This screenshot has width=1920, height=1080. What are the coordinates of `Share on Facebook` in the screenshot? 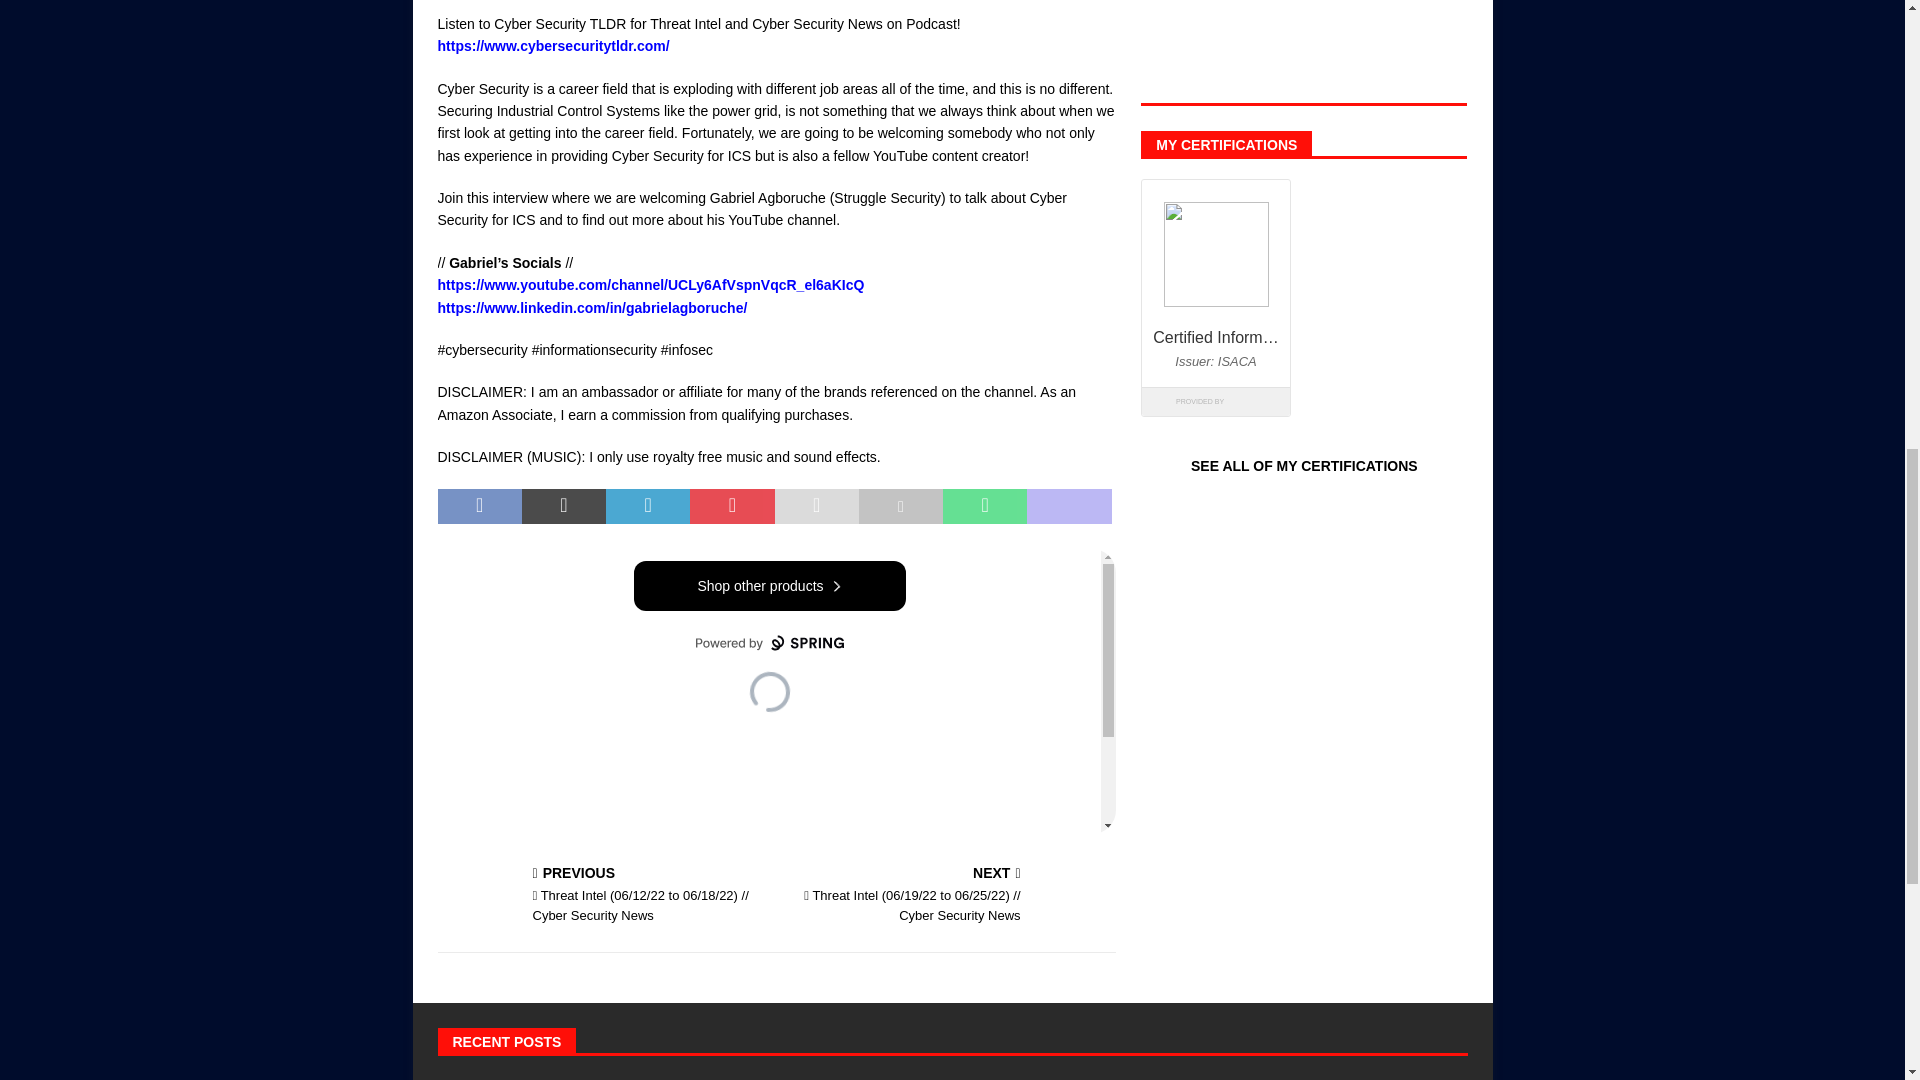 It's located at (480, 506).